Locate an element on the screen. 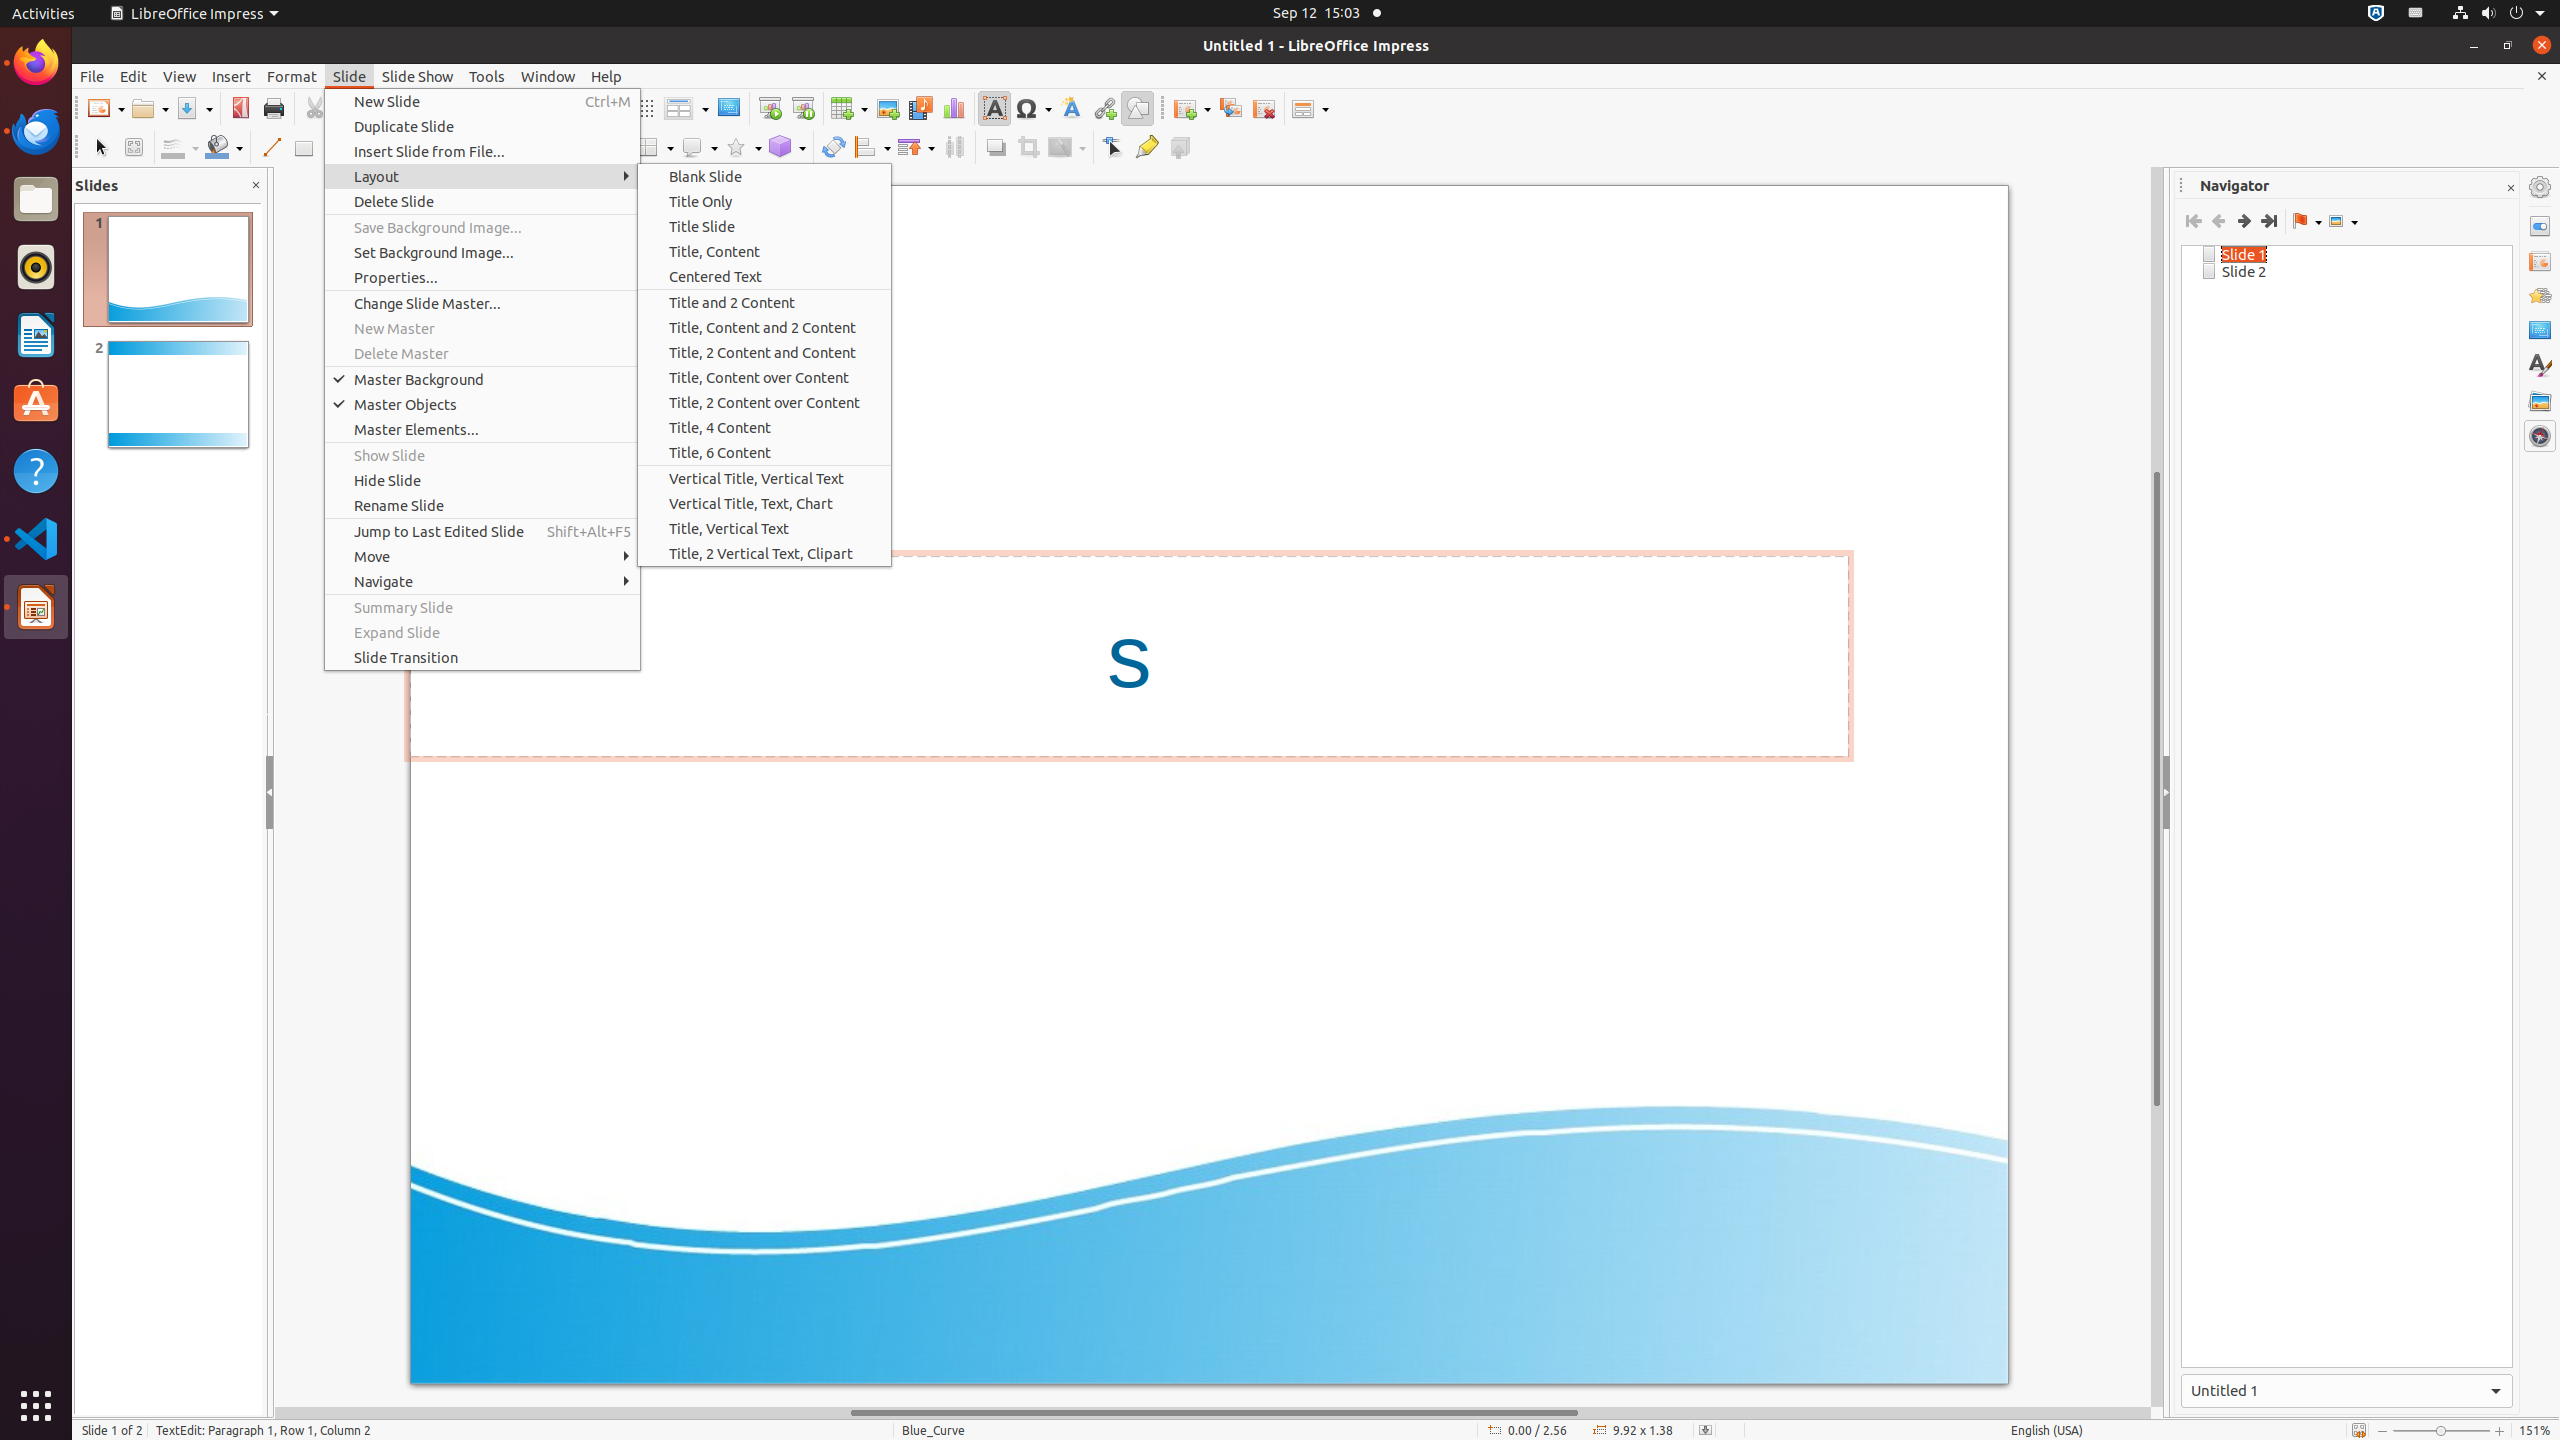 This screenshot has height=1440, width=2560. Change Slide Master... is located at coordinates (482, 304).